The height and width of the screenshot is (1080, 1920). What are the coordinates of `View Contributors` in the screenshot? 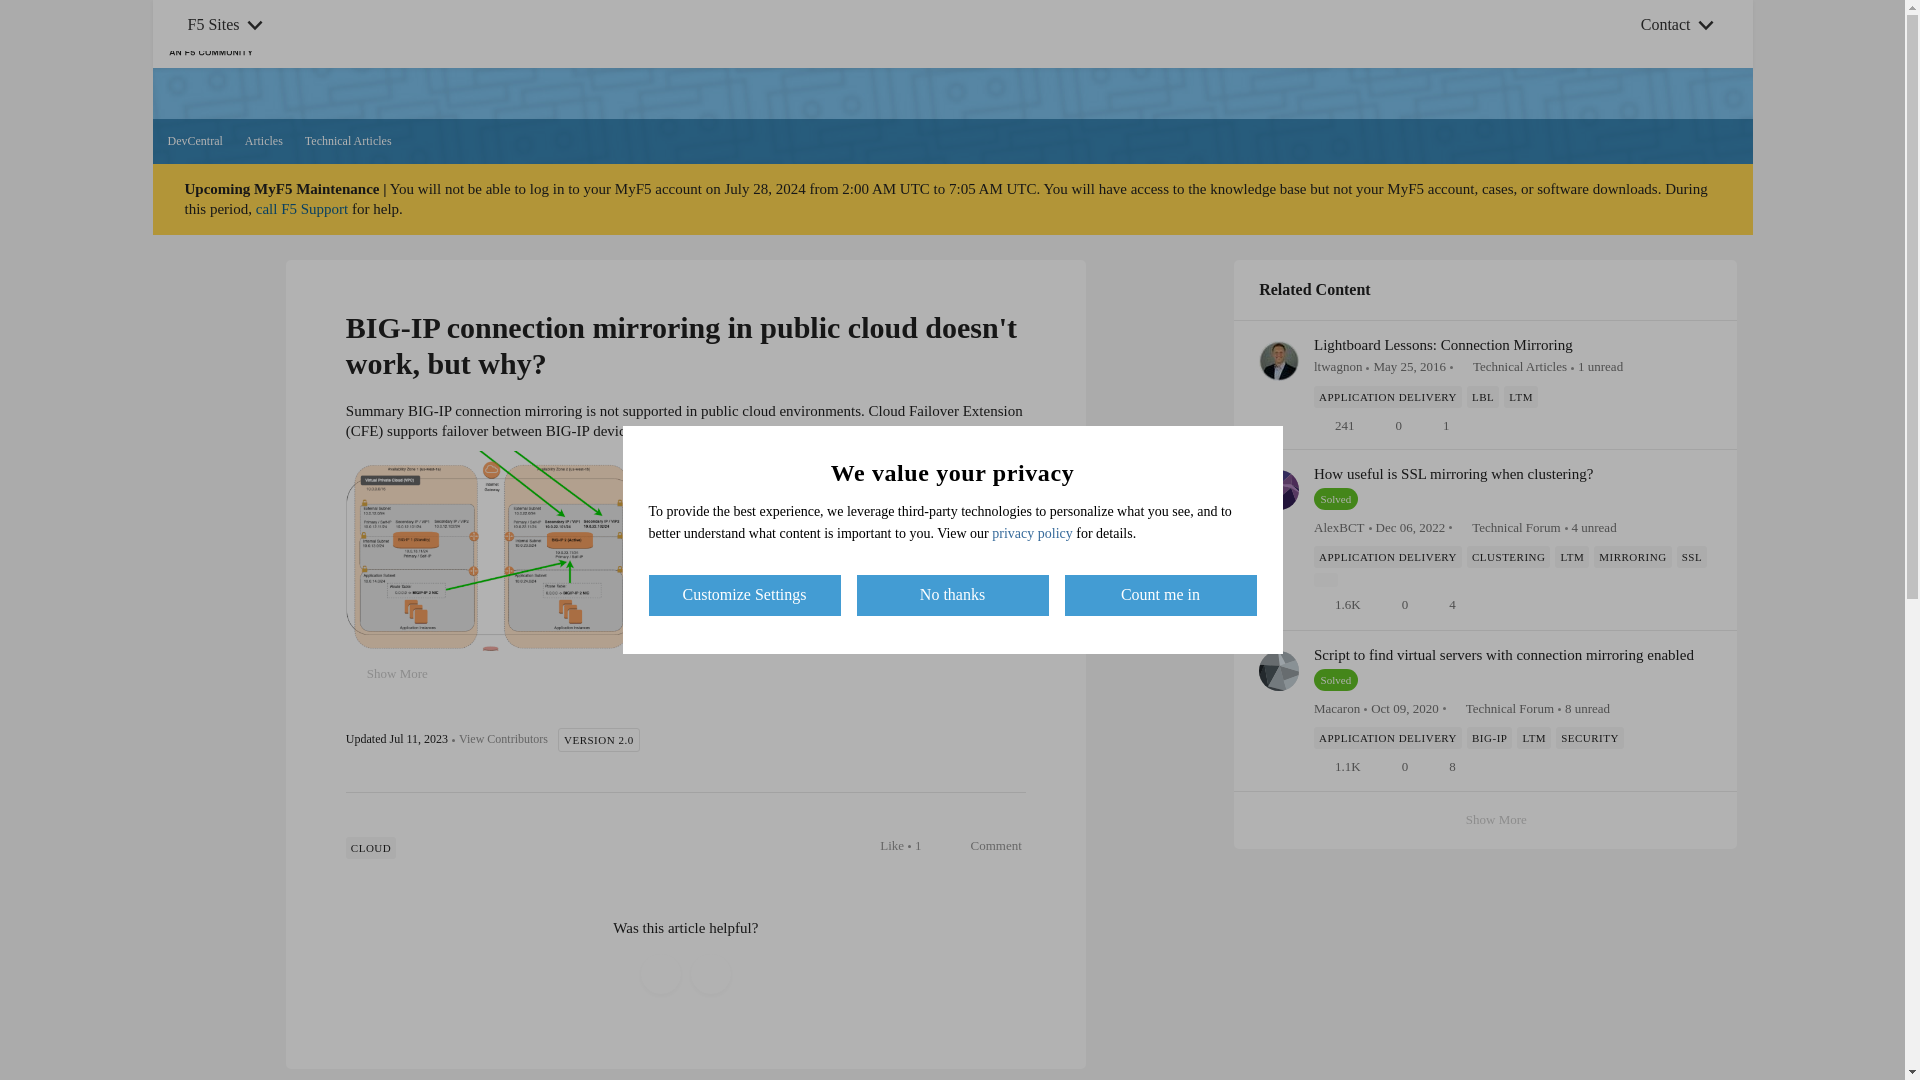 It's located at (502, 740).